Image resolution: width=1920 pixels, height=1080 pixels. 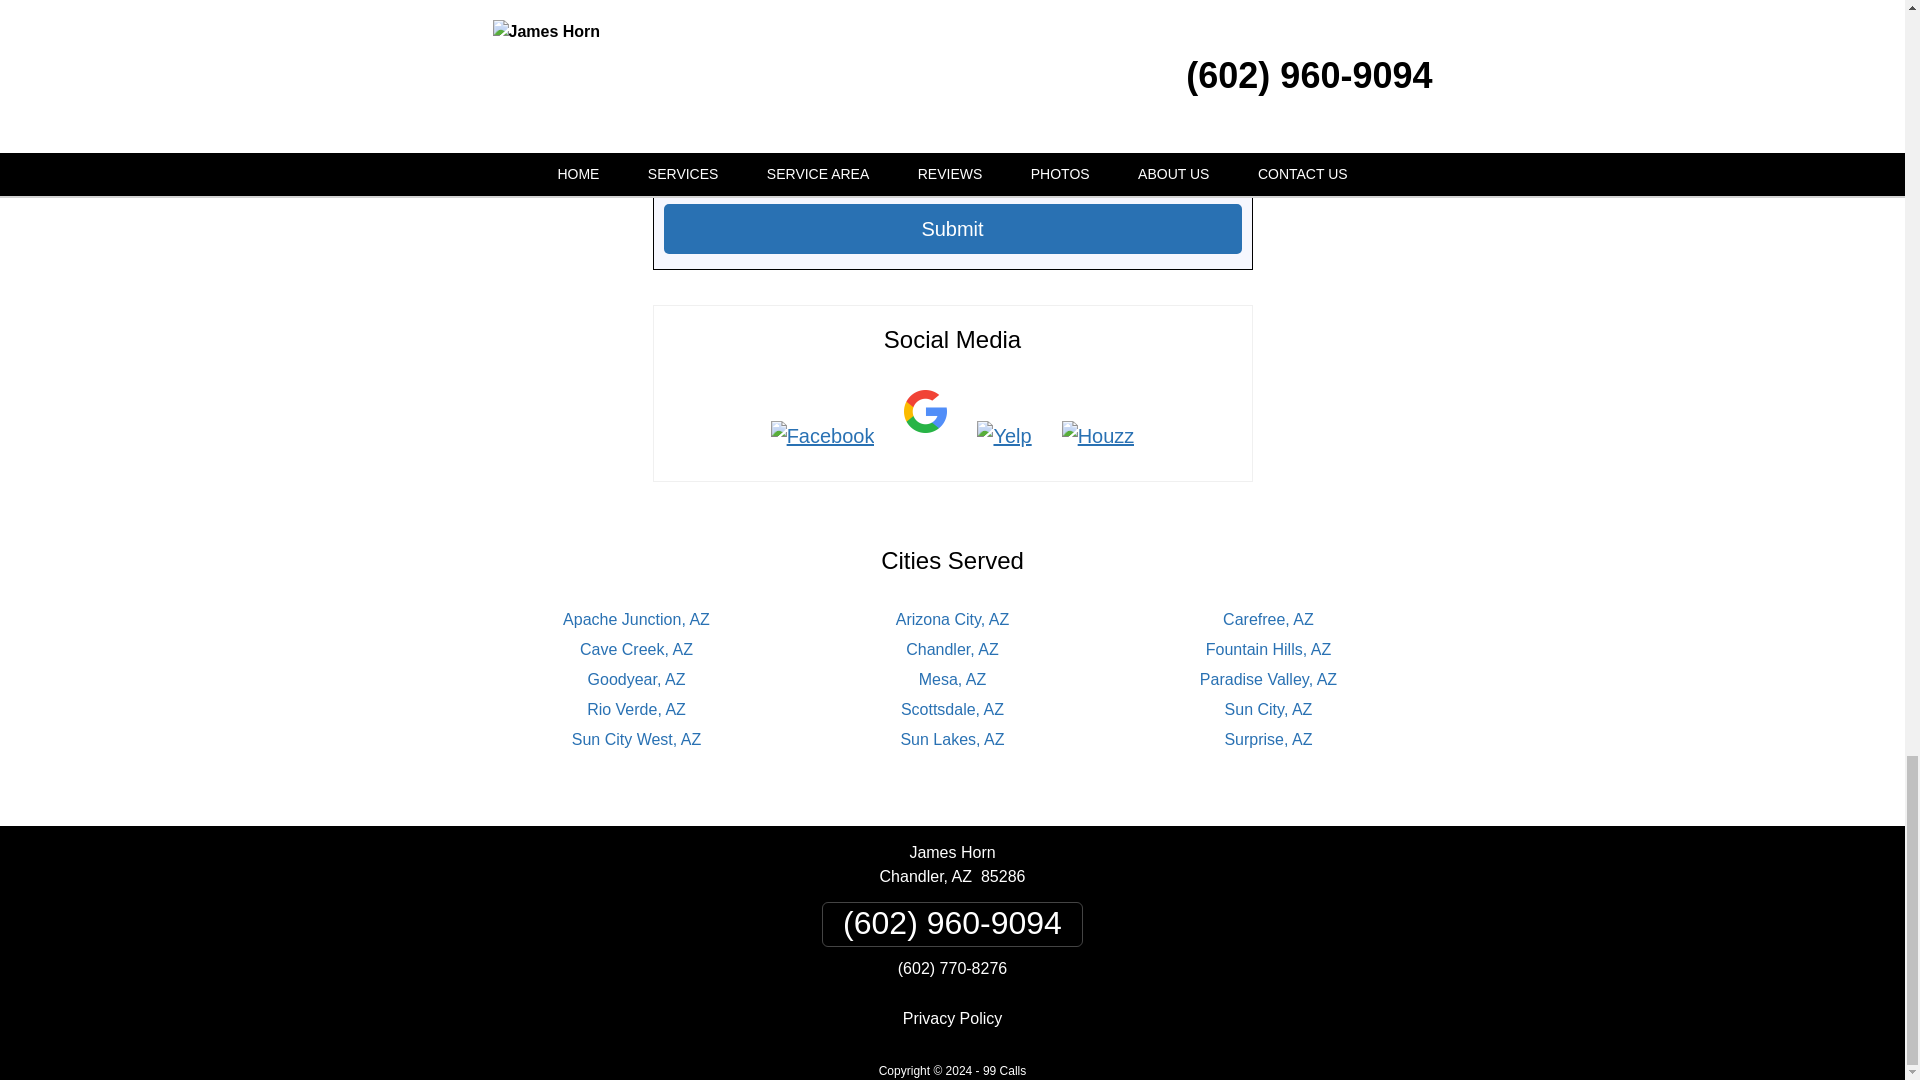 What do you see at coordinates (636, 678) in the screenshot?
I see `Goodyear, AZ` at bounding box center [636, 678].